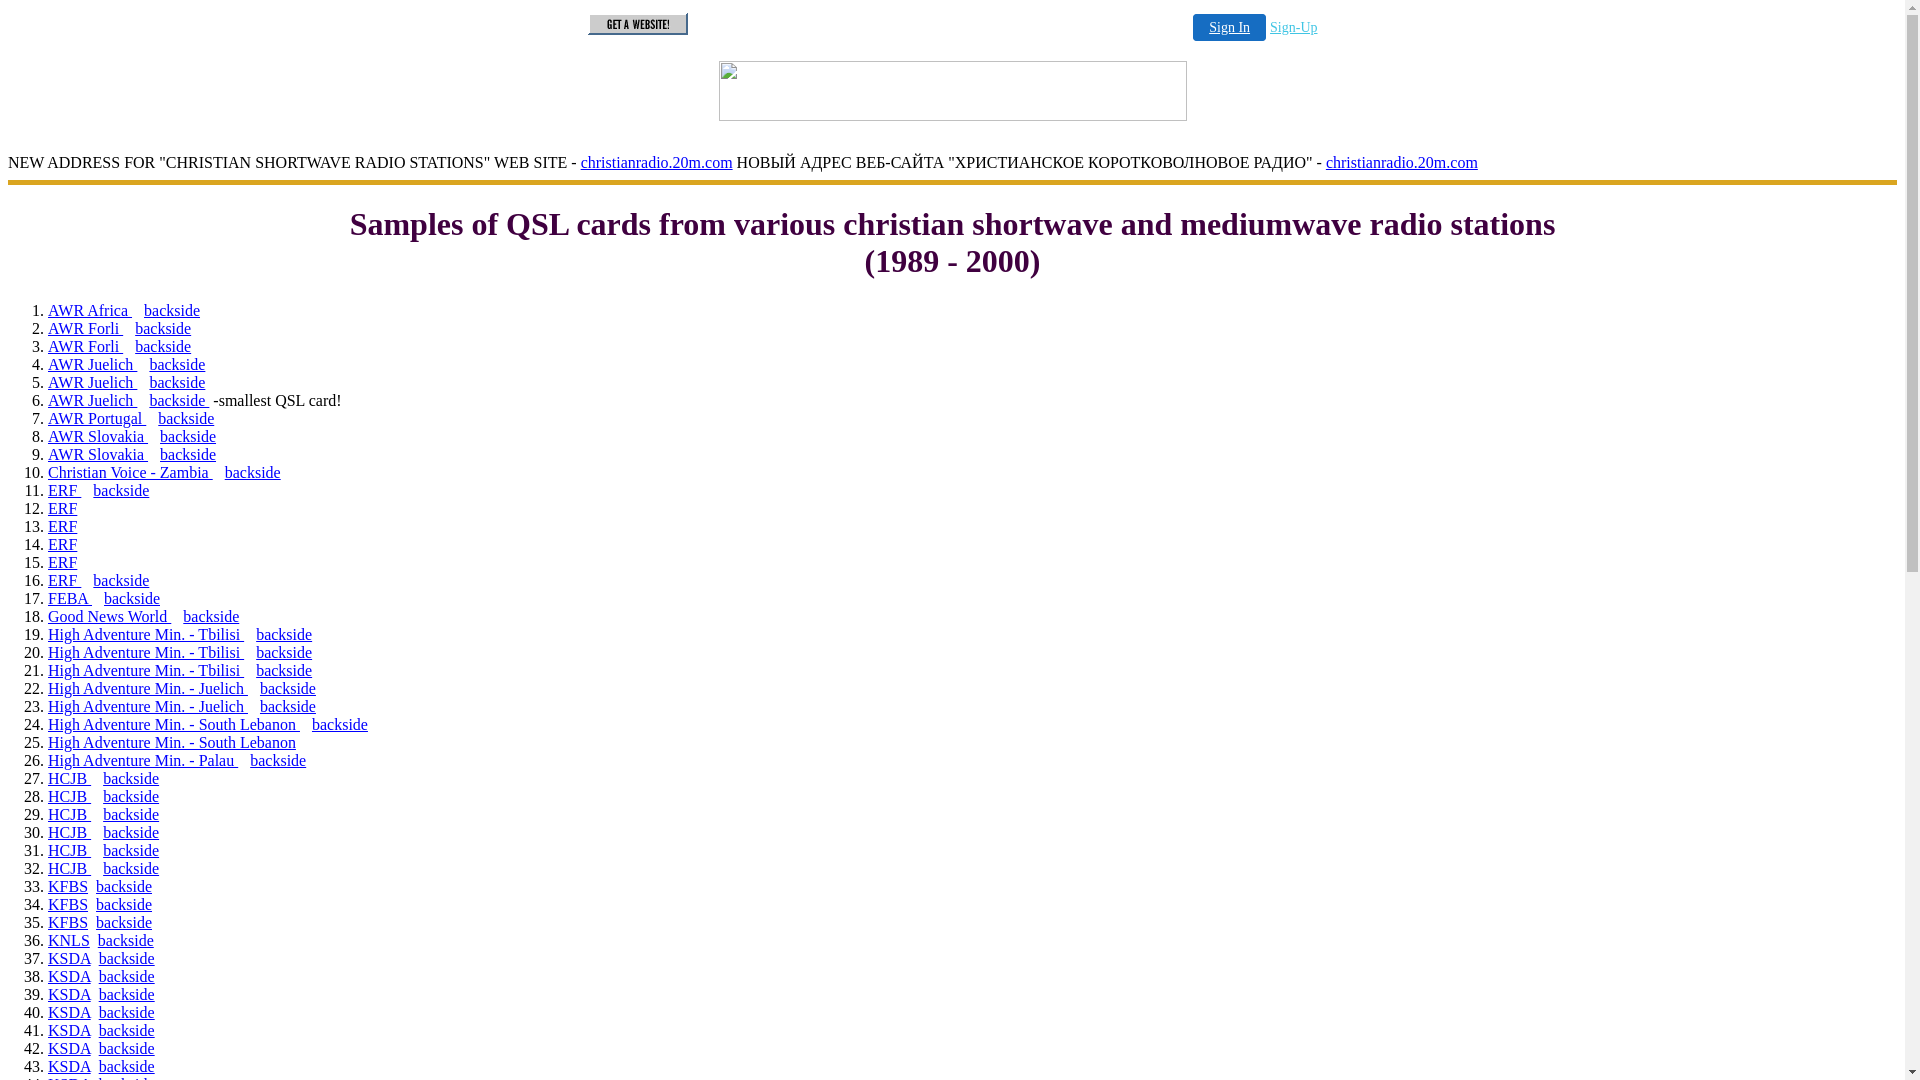  What do you see at coordinates (85, 328) in the screenshot?
I see `AWR Forli` at bounding box center [85, 328].